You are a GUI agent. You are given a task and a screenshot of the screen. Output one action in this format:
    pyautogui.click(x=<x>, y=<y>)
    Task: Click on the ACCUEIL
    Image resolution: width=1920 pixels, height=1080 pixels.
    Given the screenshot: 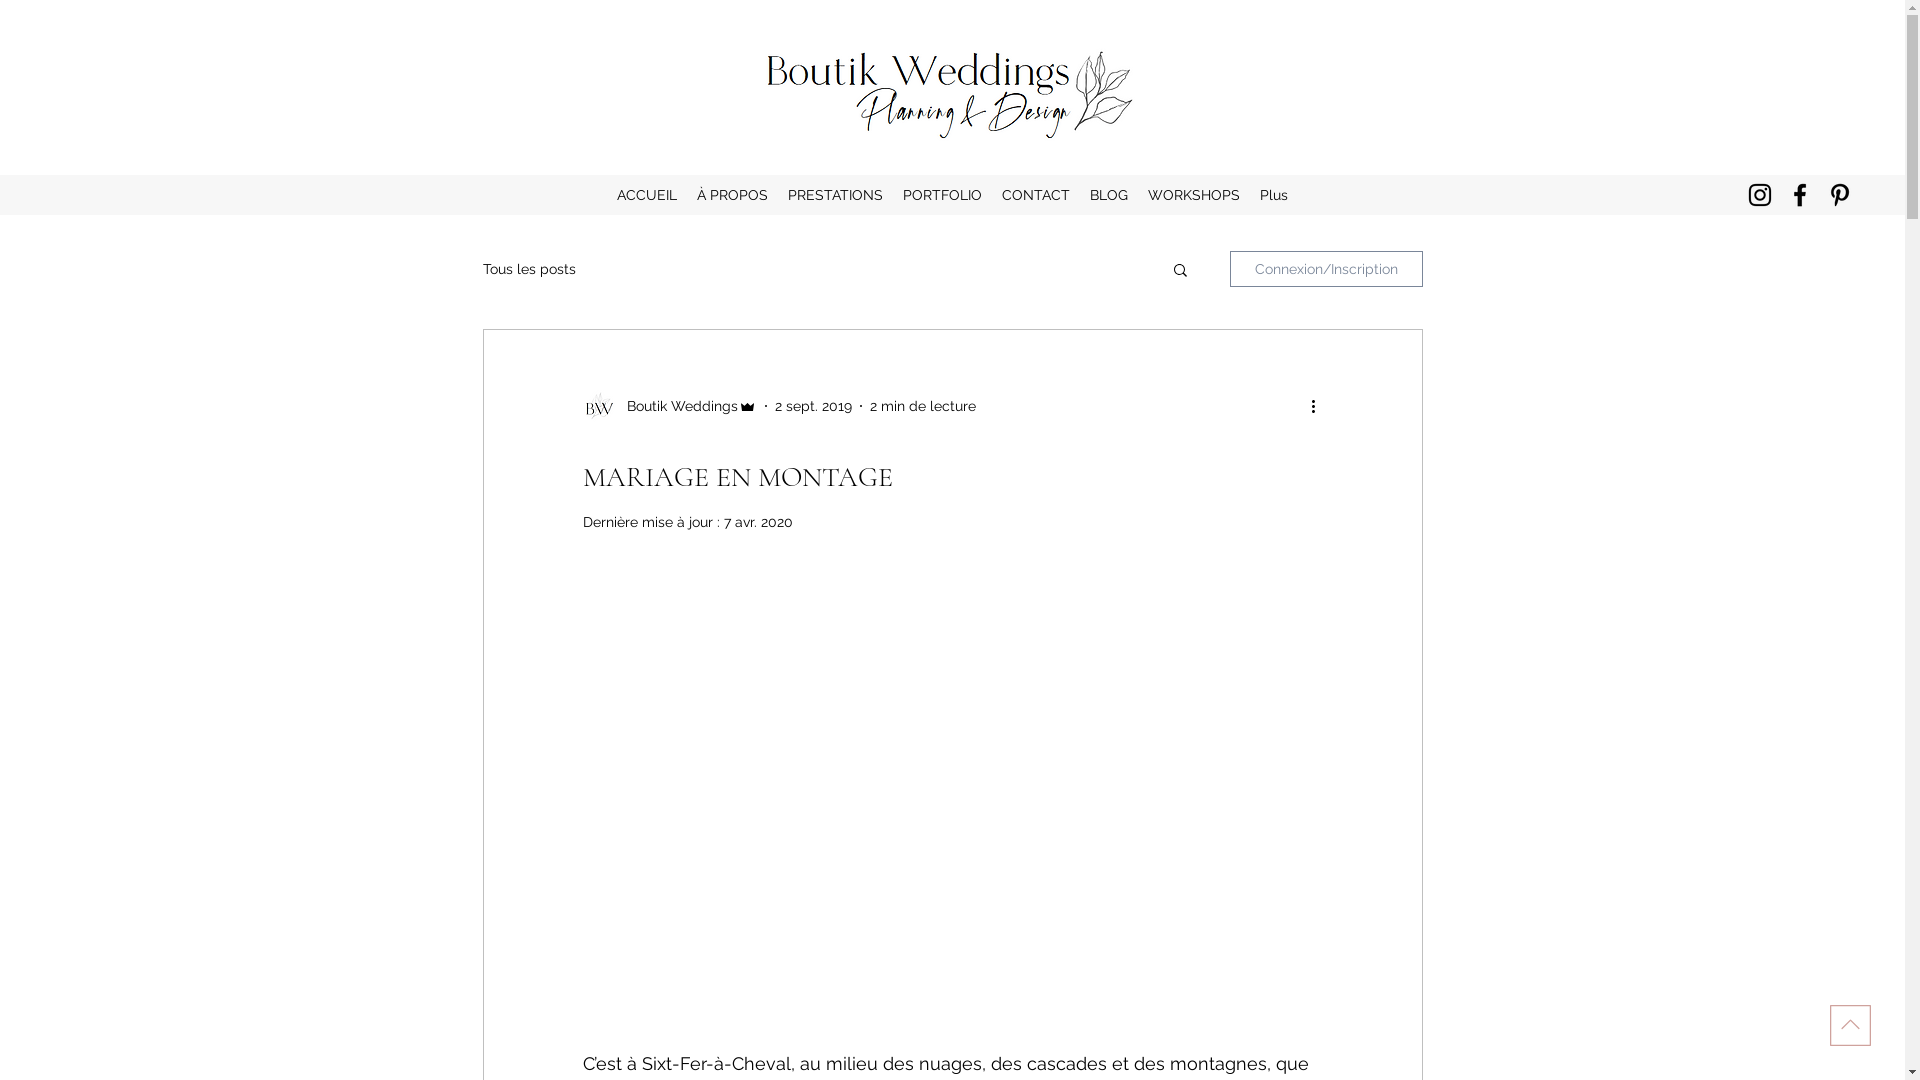 What is the action you would take?
    pyautogui.click(x=647, y=195)
    